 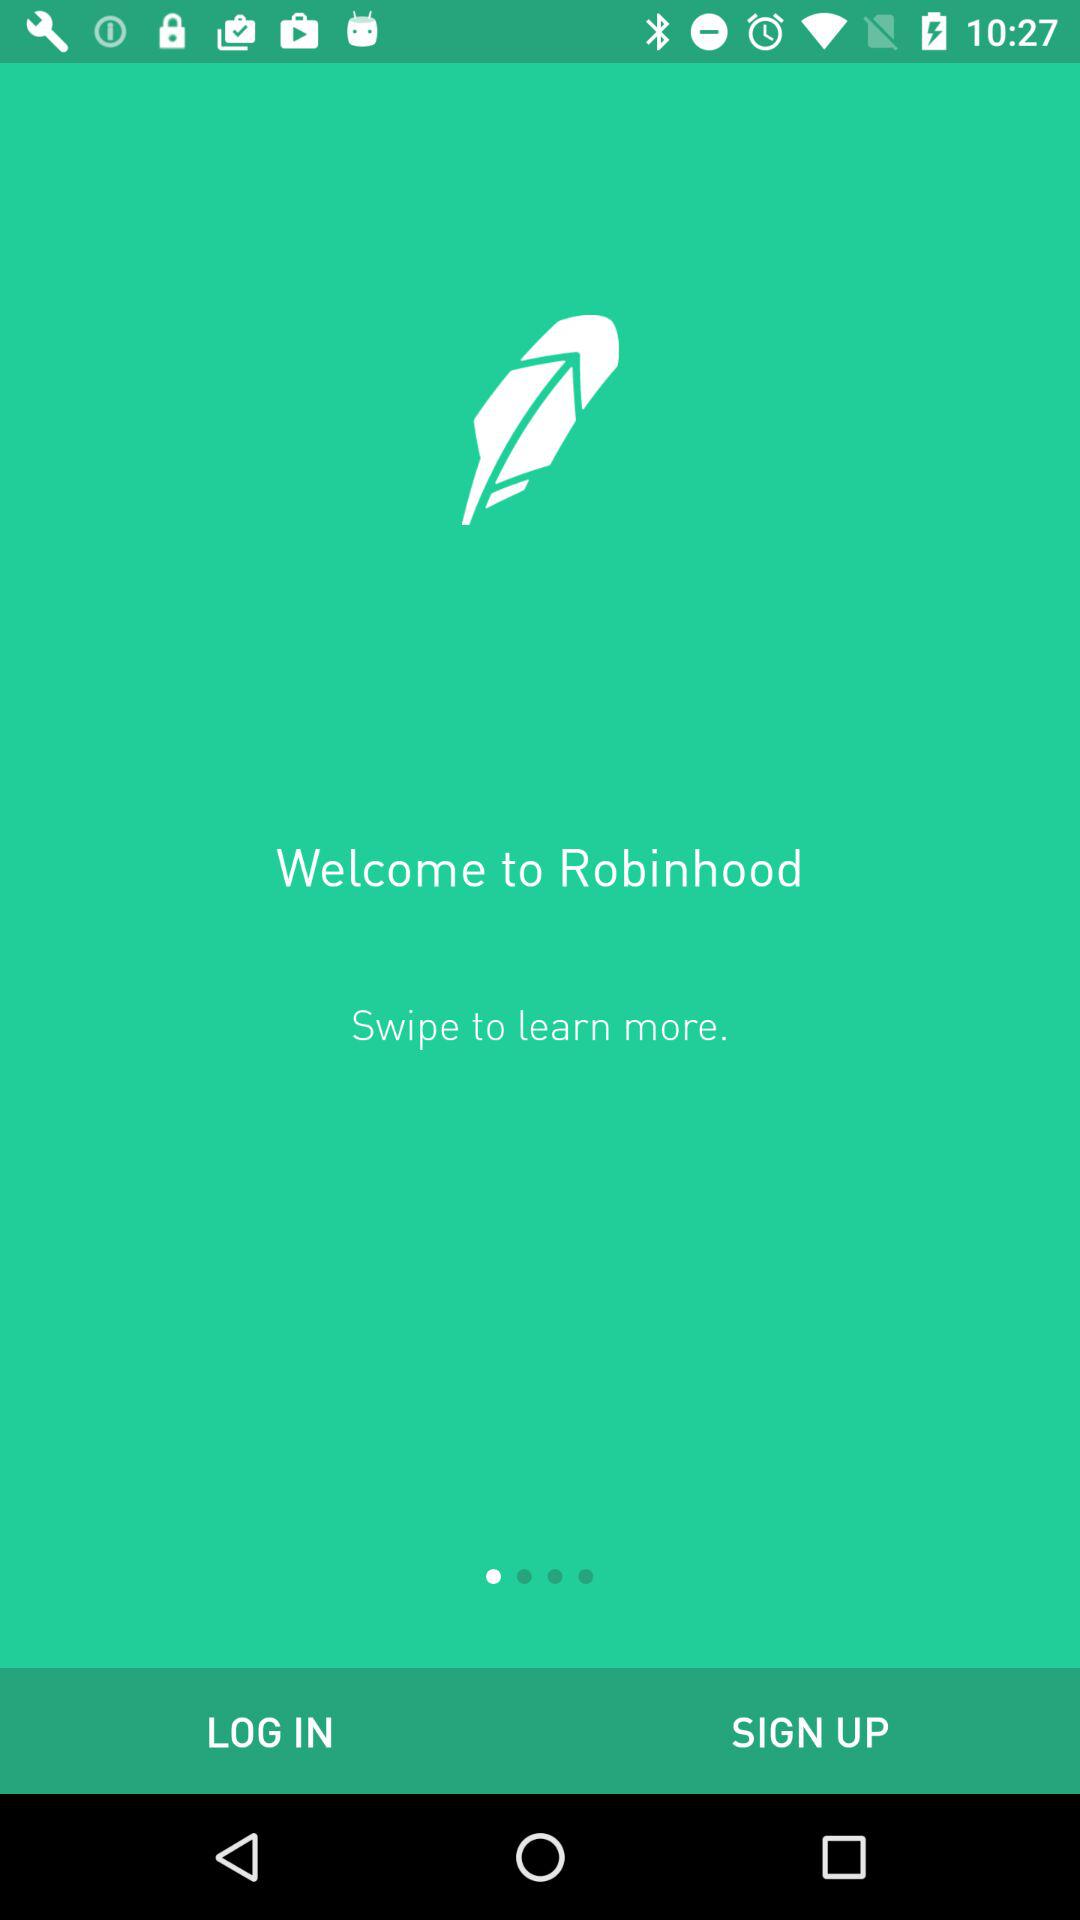 What do you see at coordinates (810, 1730) in the screenshot?
I see `launch sign up at the bottom right corner` at bounding box center [810, 1730].